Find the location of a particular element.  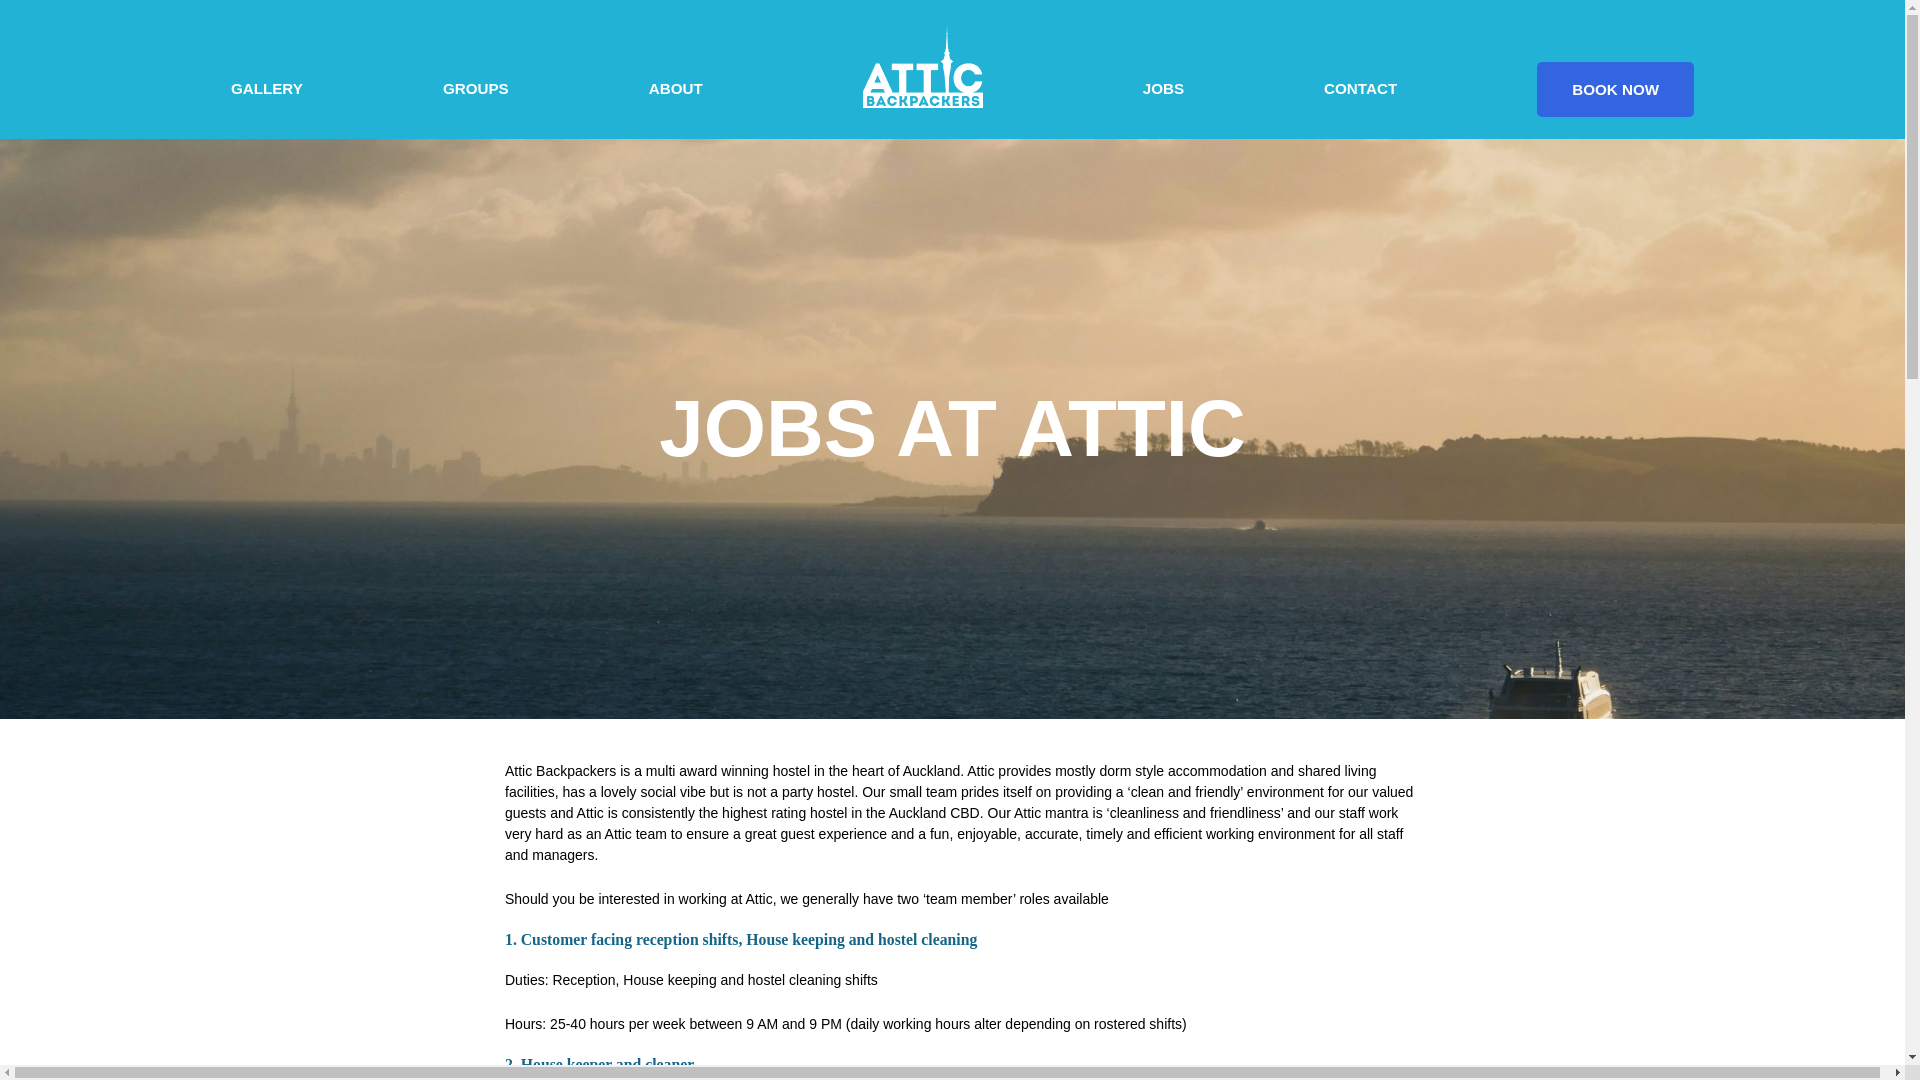

BOOK NOW is located at coordinates (1615, 88).